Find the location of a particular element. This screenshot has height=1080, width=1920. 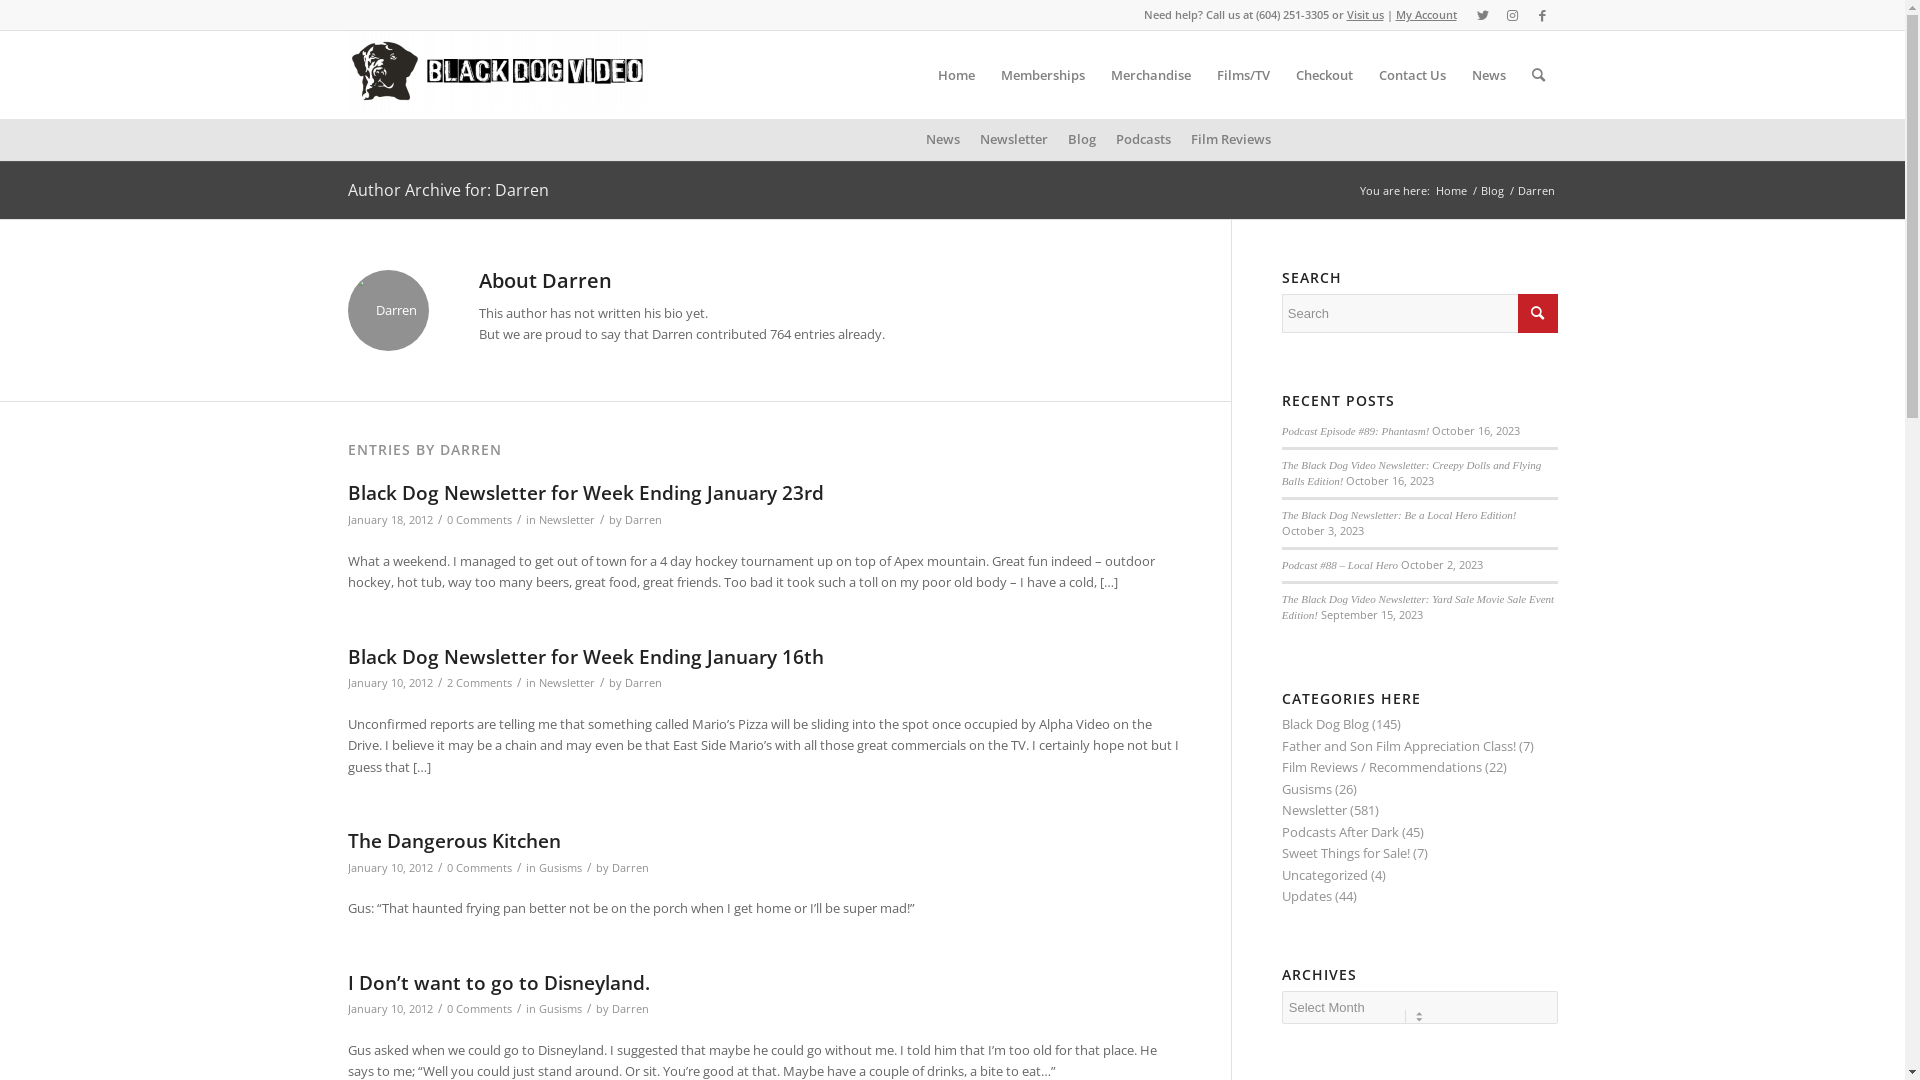

Memberships is located at coordinates (1042, 75).